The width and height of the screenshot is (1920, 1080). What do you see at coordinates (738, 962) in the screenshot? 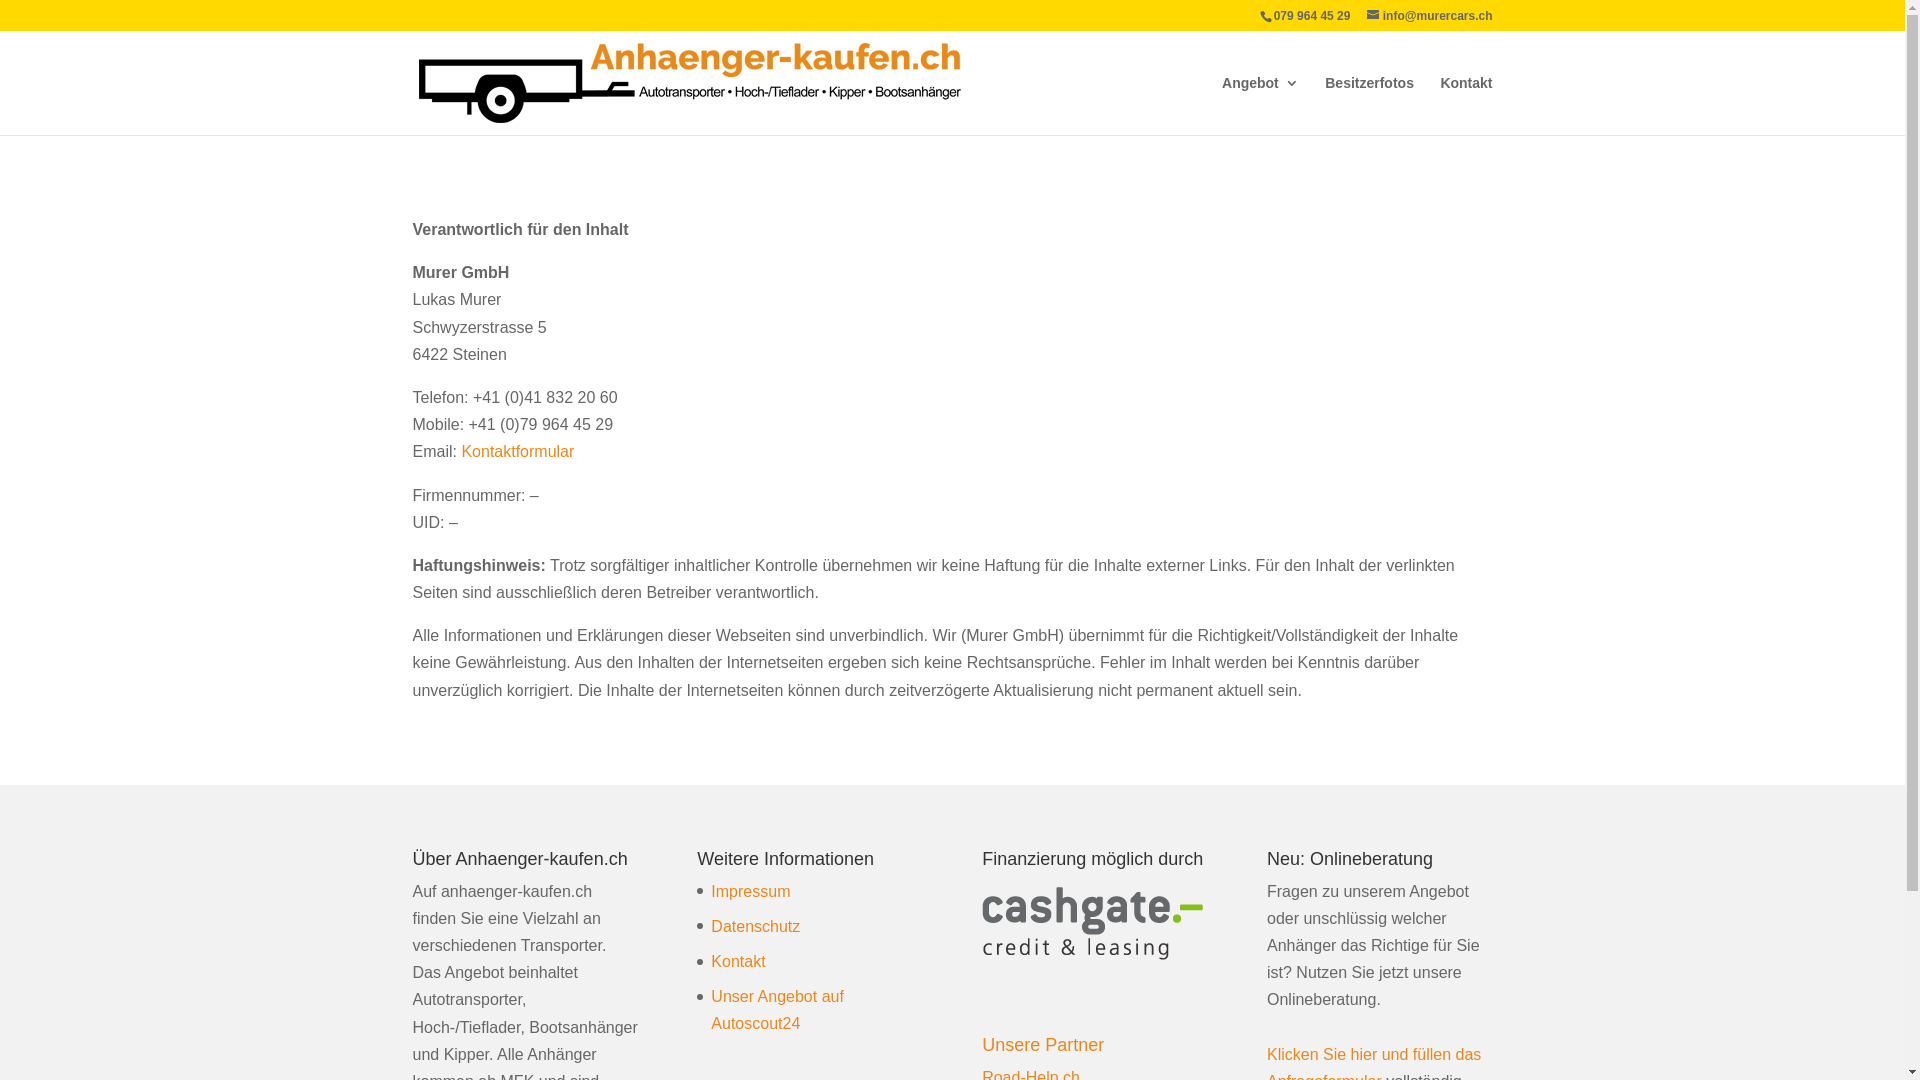
I see `Kontakt` at bounding box center [738, 962].